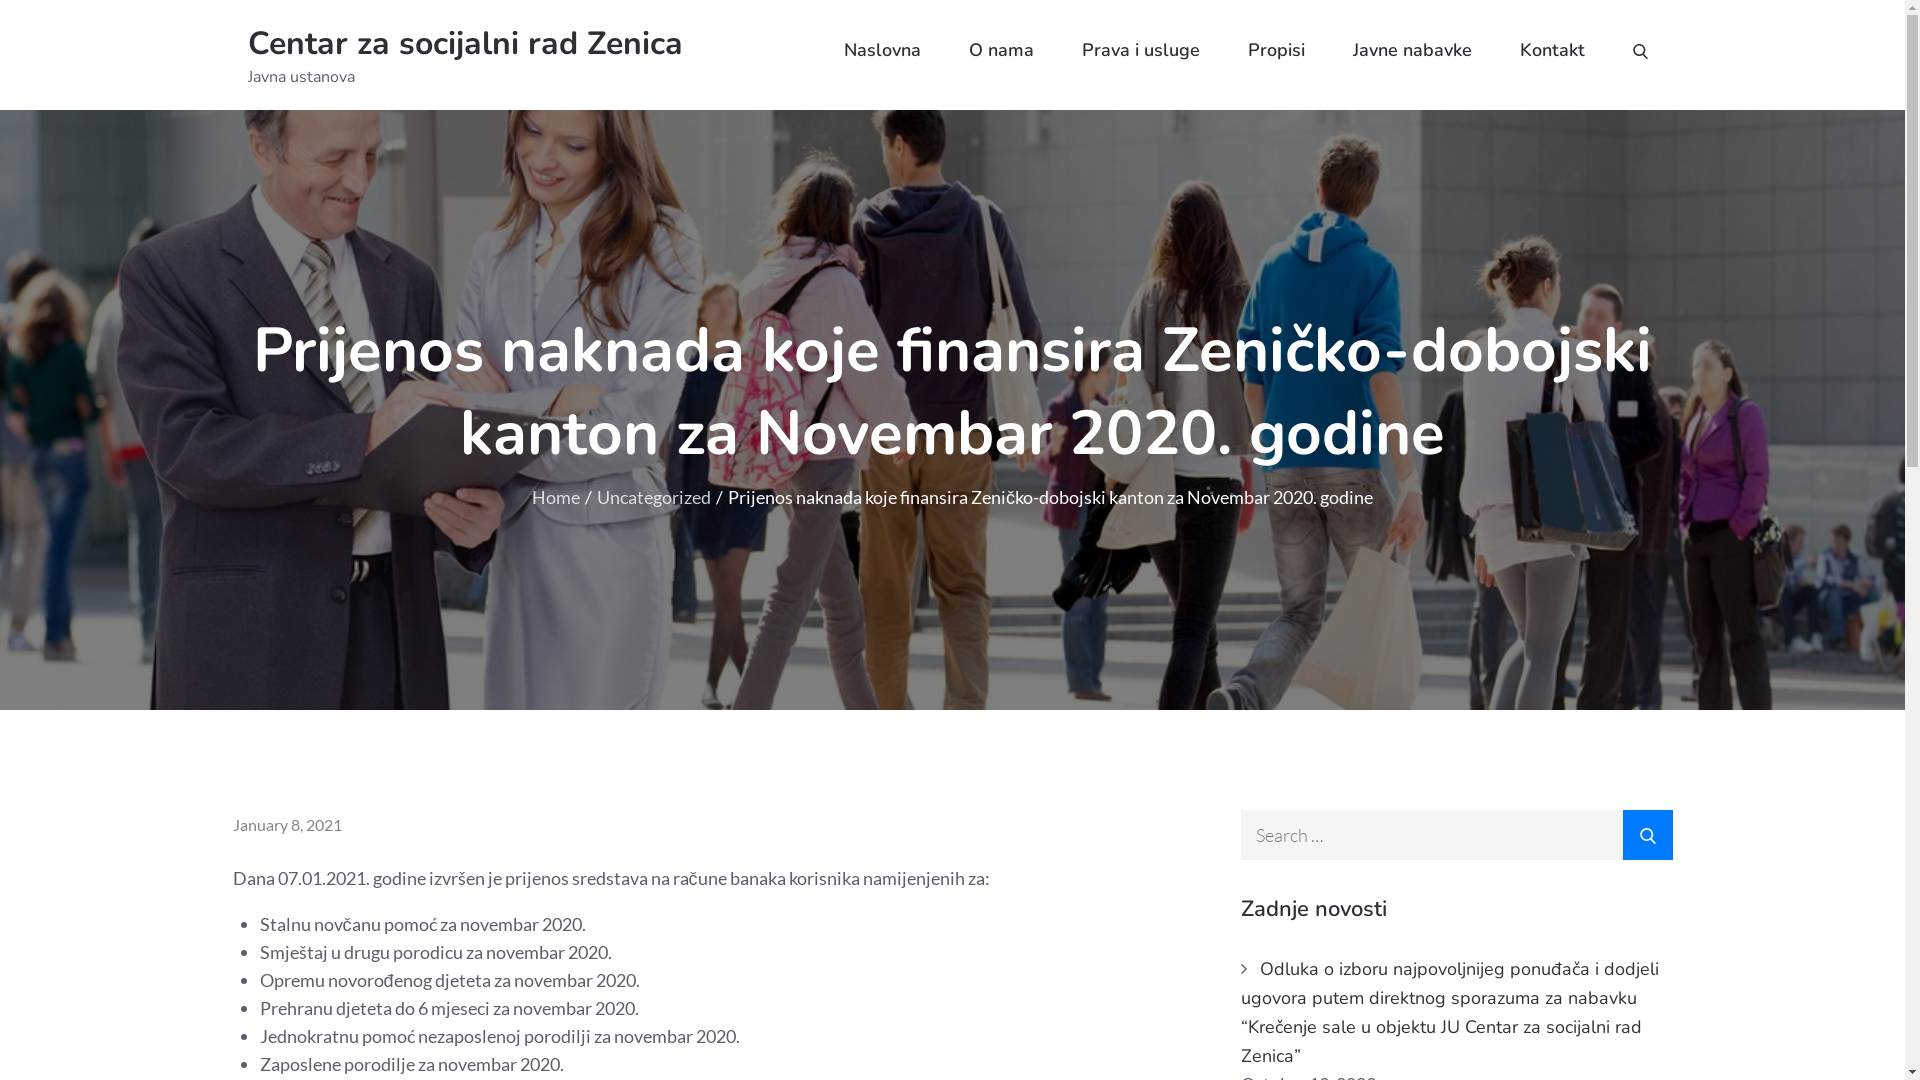 The image size is (1920, 1080). I want to click on Prava i usluge, so click(1141, 50).